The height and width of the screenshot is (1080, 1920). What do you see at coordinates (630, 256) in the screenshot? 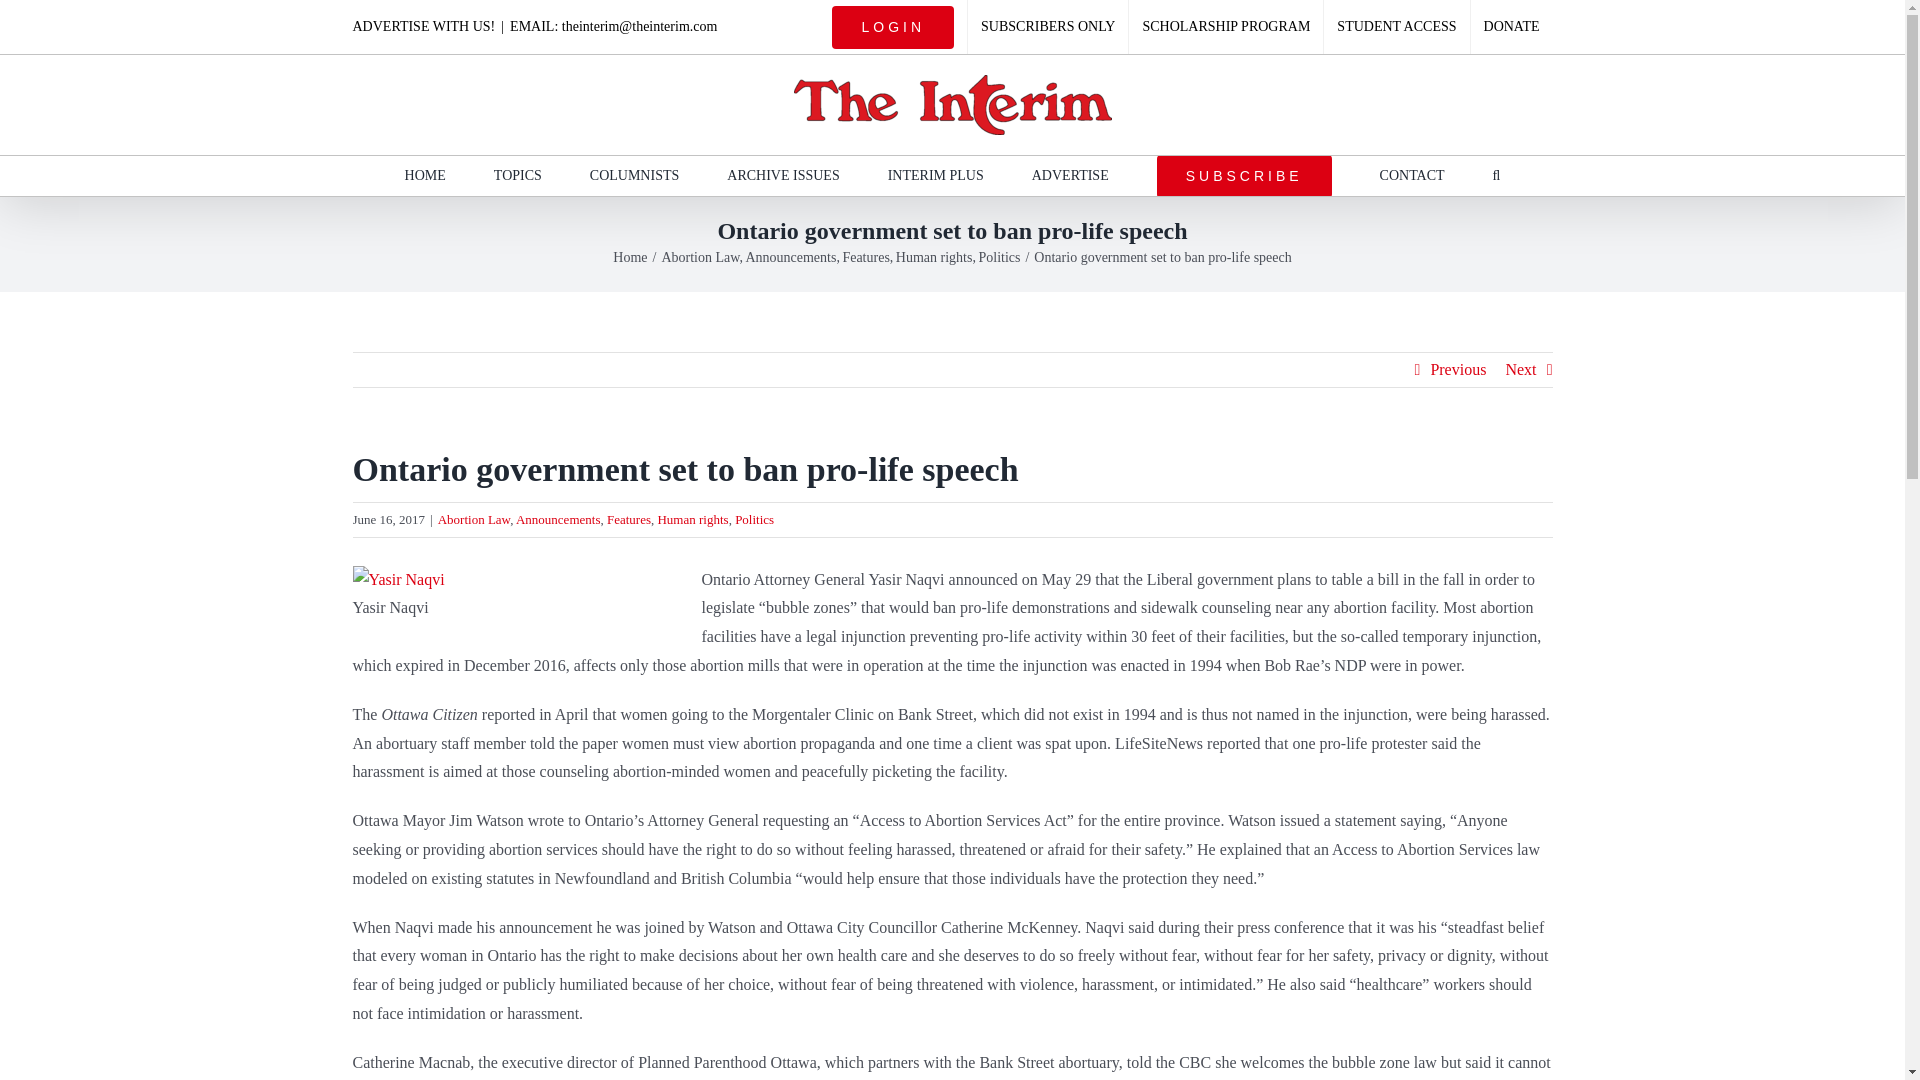
I see `Home` at bounding box center [630, 256].